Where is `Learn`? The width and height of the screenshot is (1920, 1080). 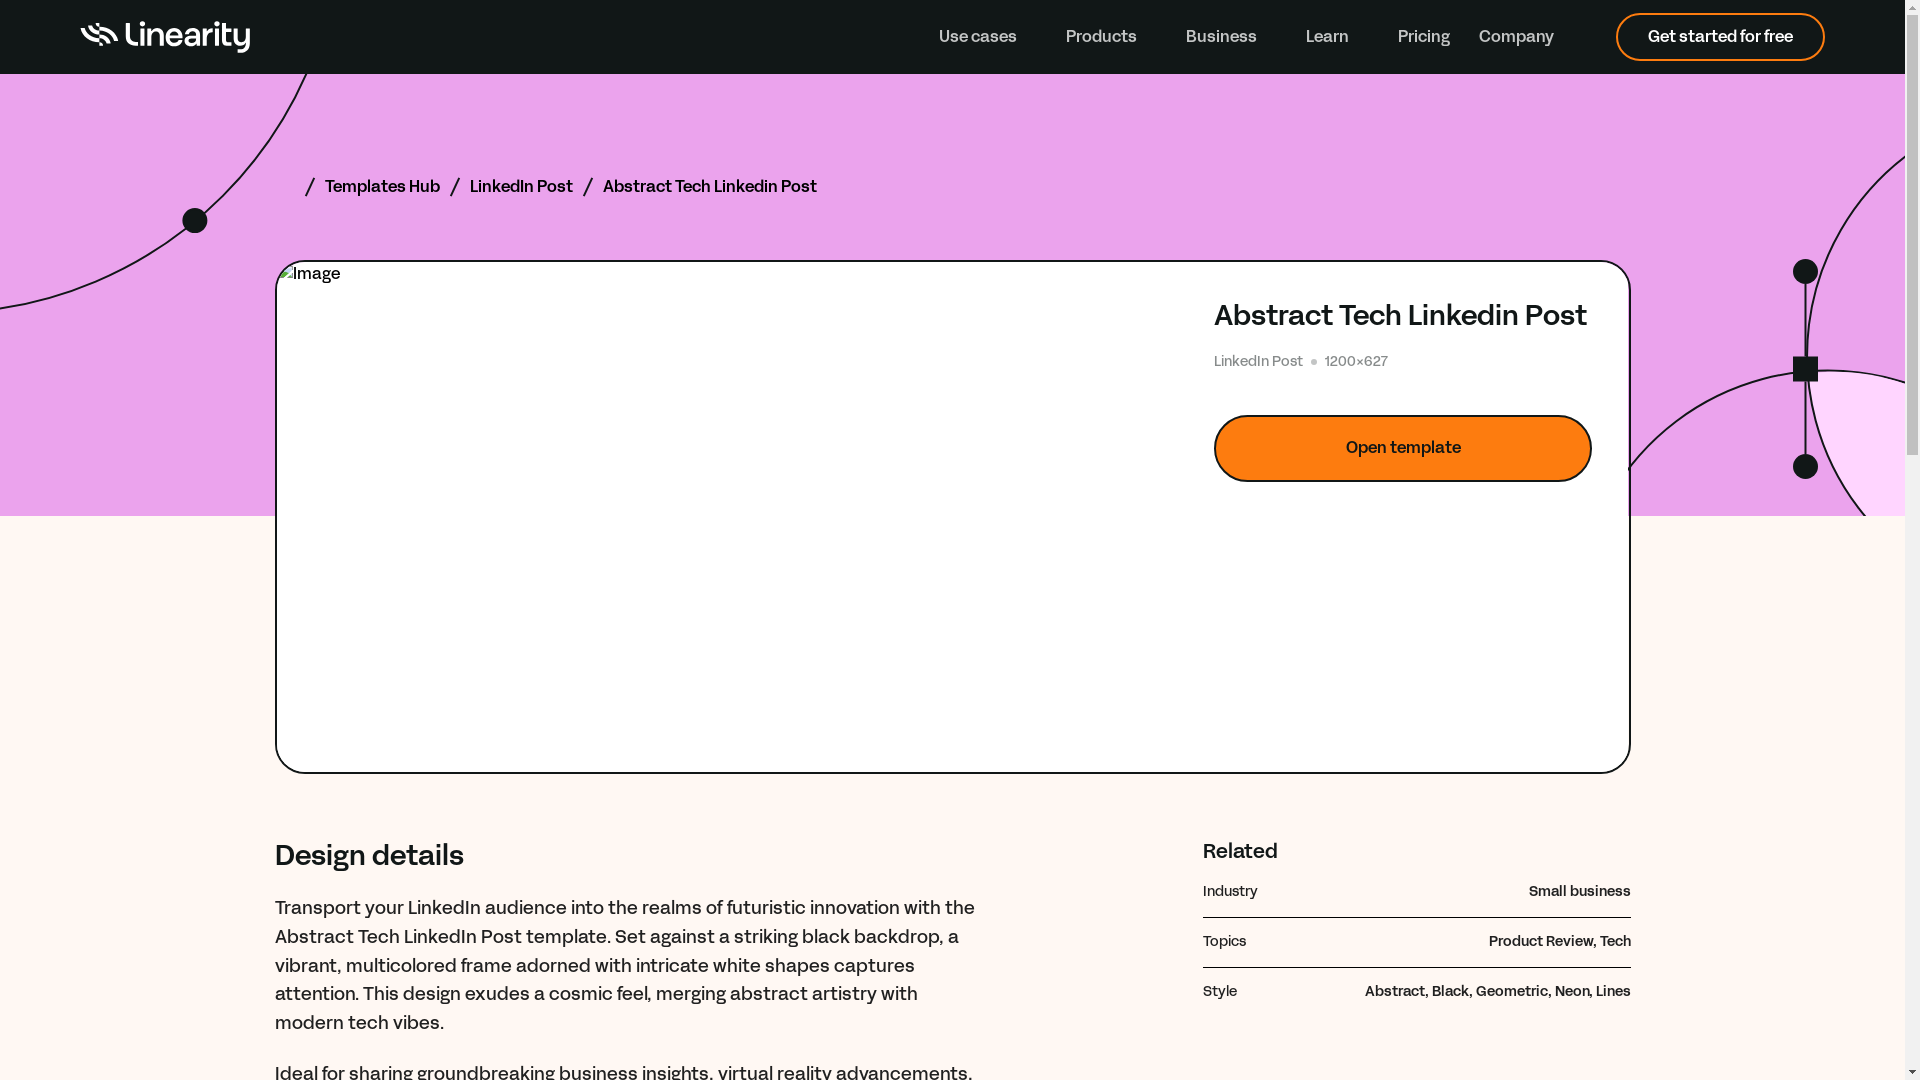
Learn is located at coordinates (1336, 36).